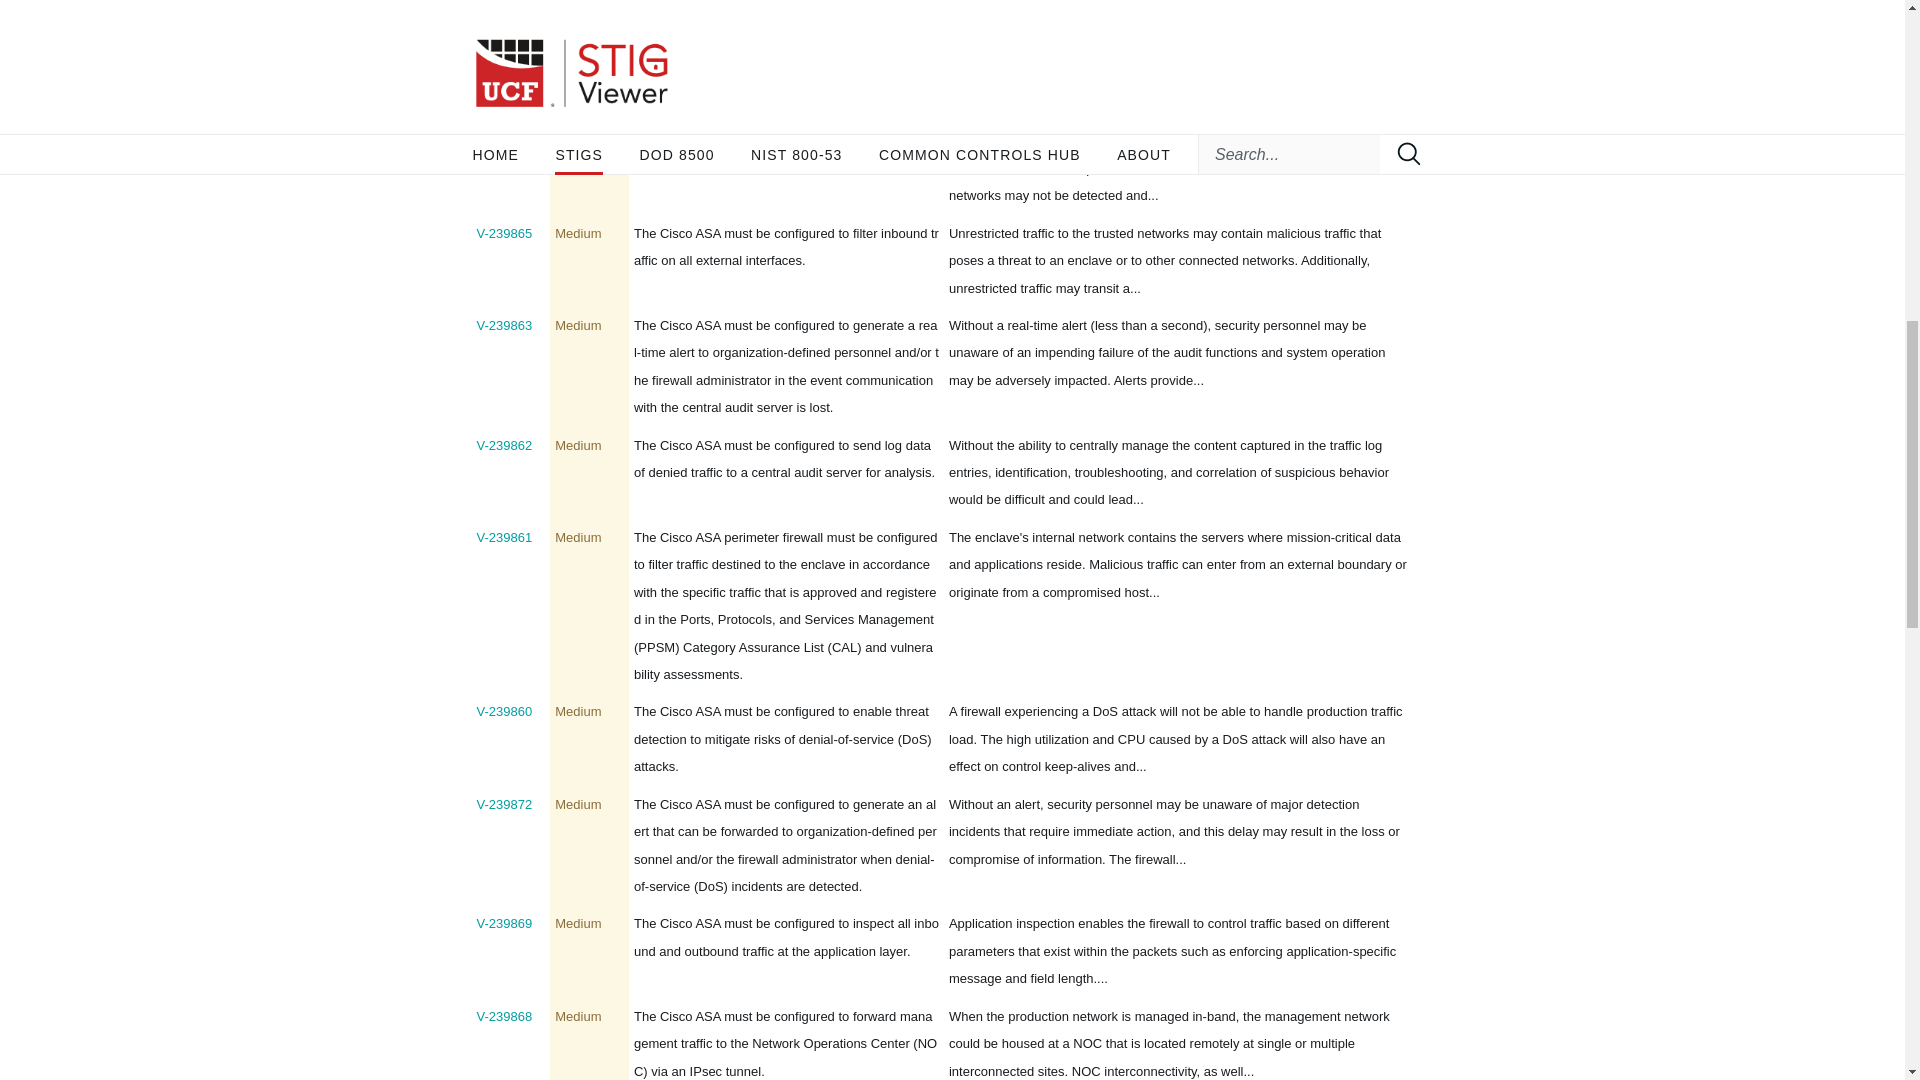  Describe the element at coordinates (504, 804) in the screenshot. I see `V-239872` at that location.